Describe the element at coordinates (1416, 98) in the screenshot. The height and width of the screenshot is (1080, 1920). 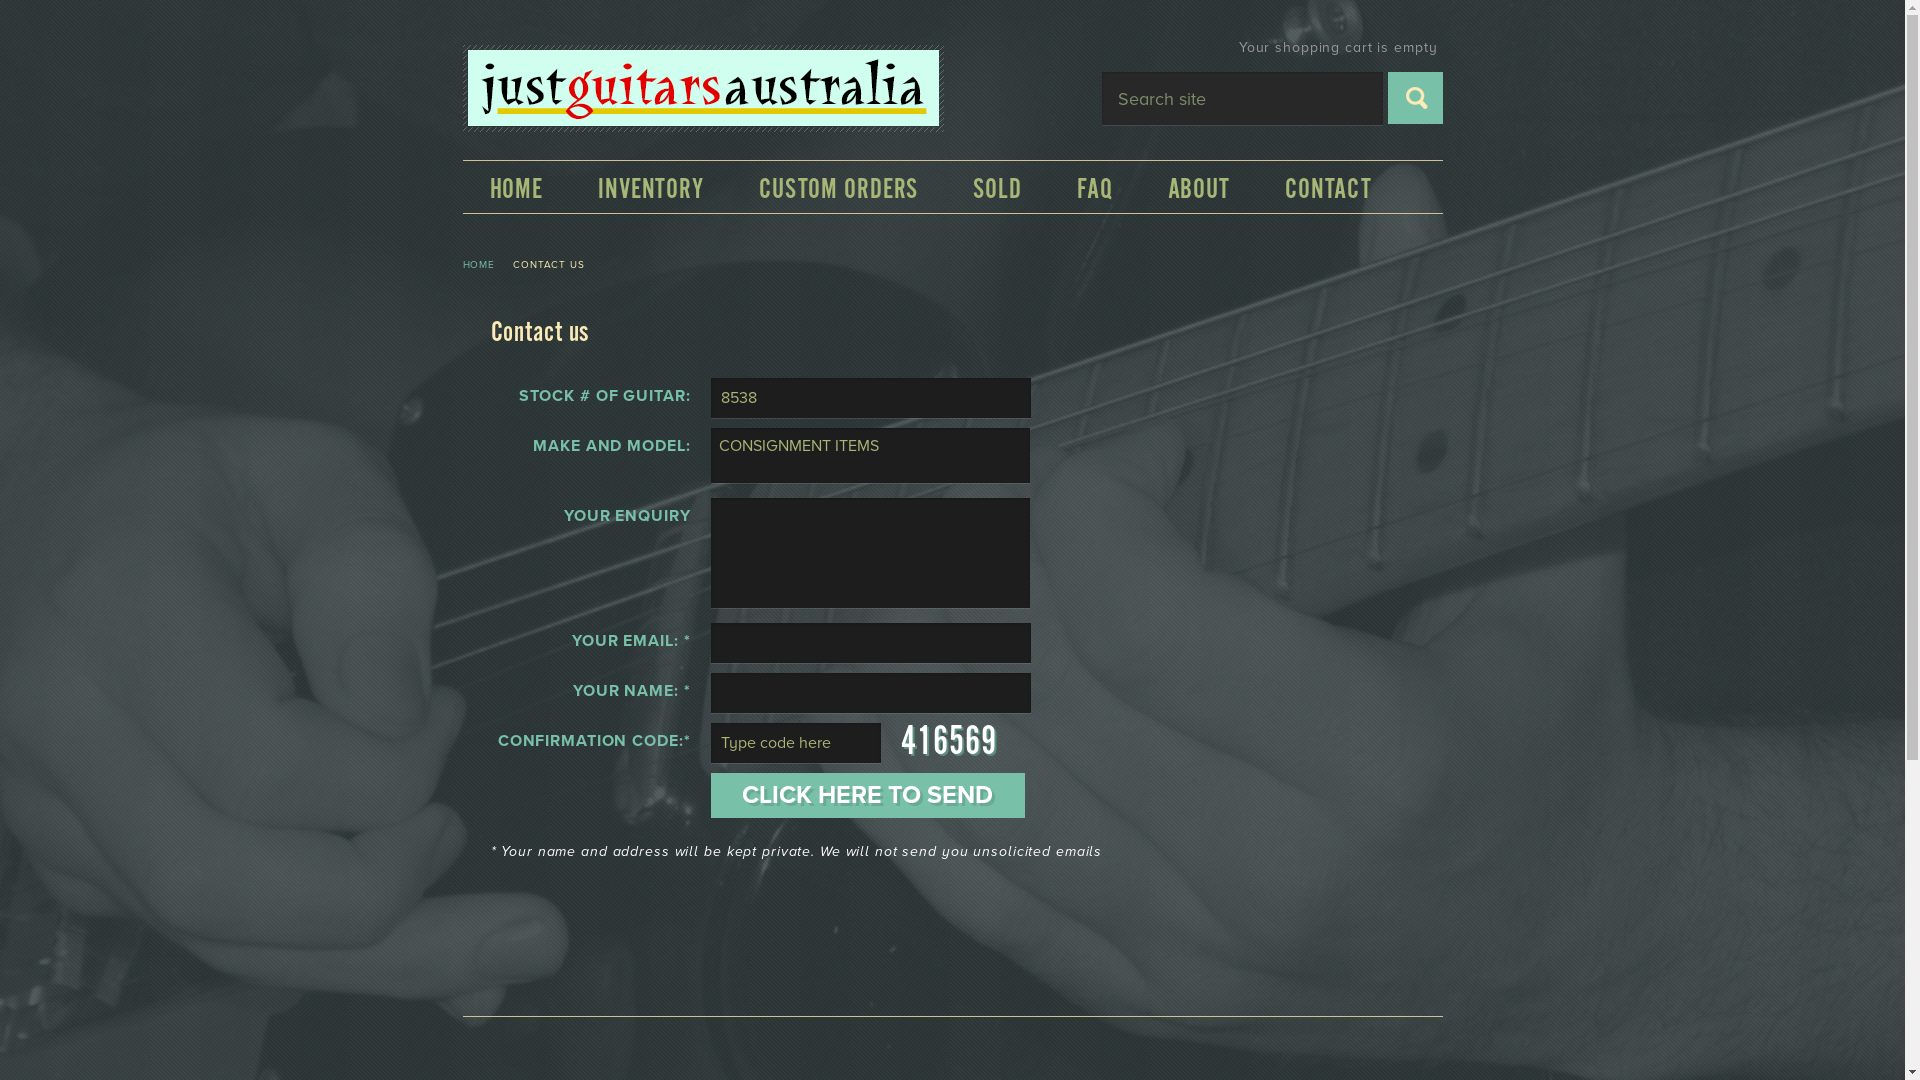
I see `Search site` at that location.